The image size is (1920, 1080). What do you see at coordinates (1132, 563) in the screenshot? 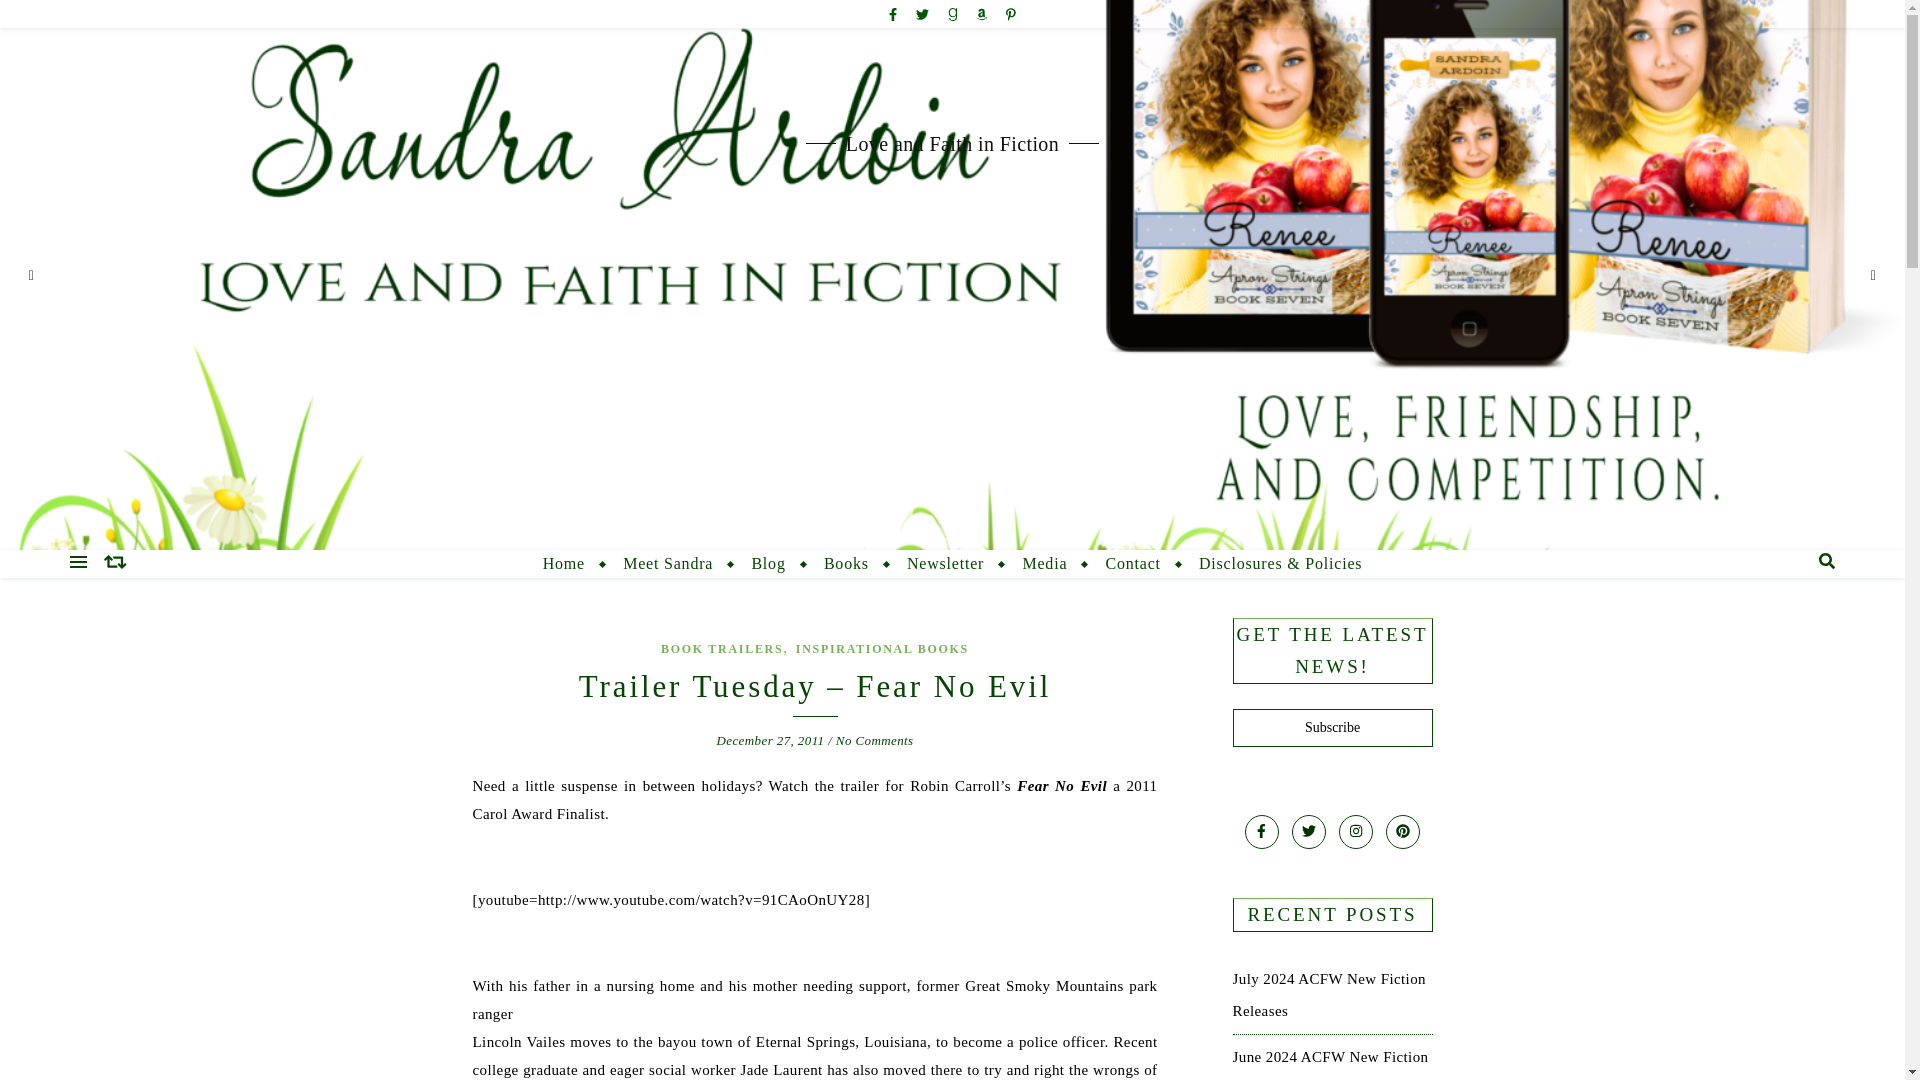
I see `Contact` at bounding box center [1132, 563].